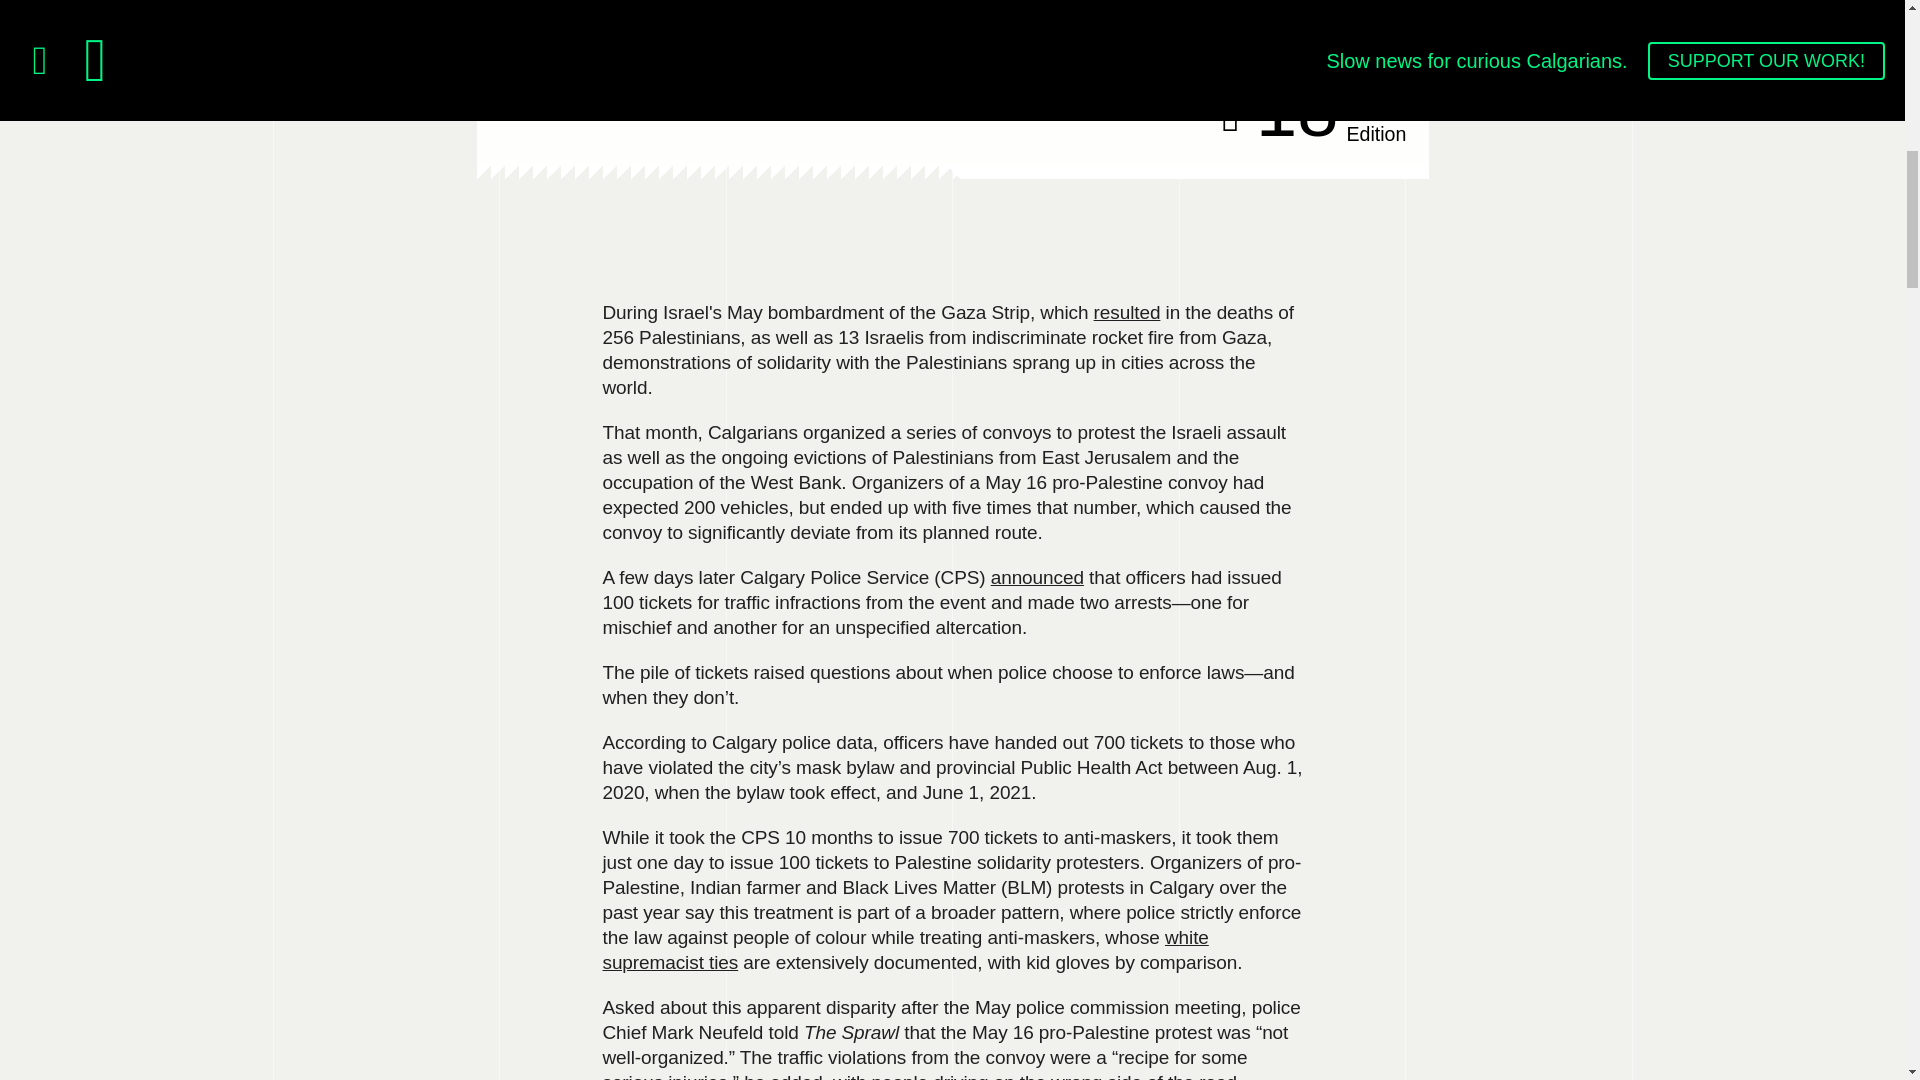 This screenshot has width=1920, height=1080. I want to click on resulted, so click(1306, 114).